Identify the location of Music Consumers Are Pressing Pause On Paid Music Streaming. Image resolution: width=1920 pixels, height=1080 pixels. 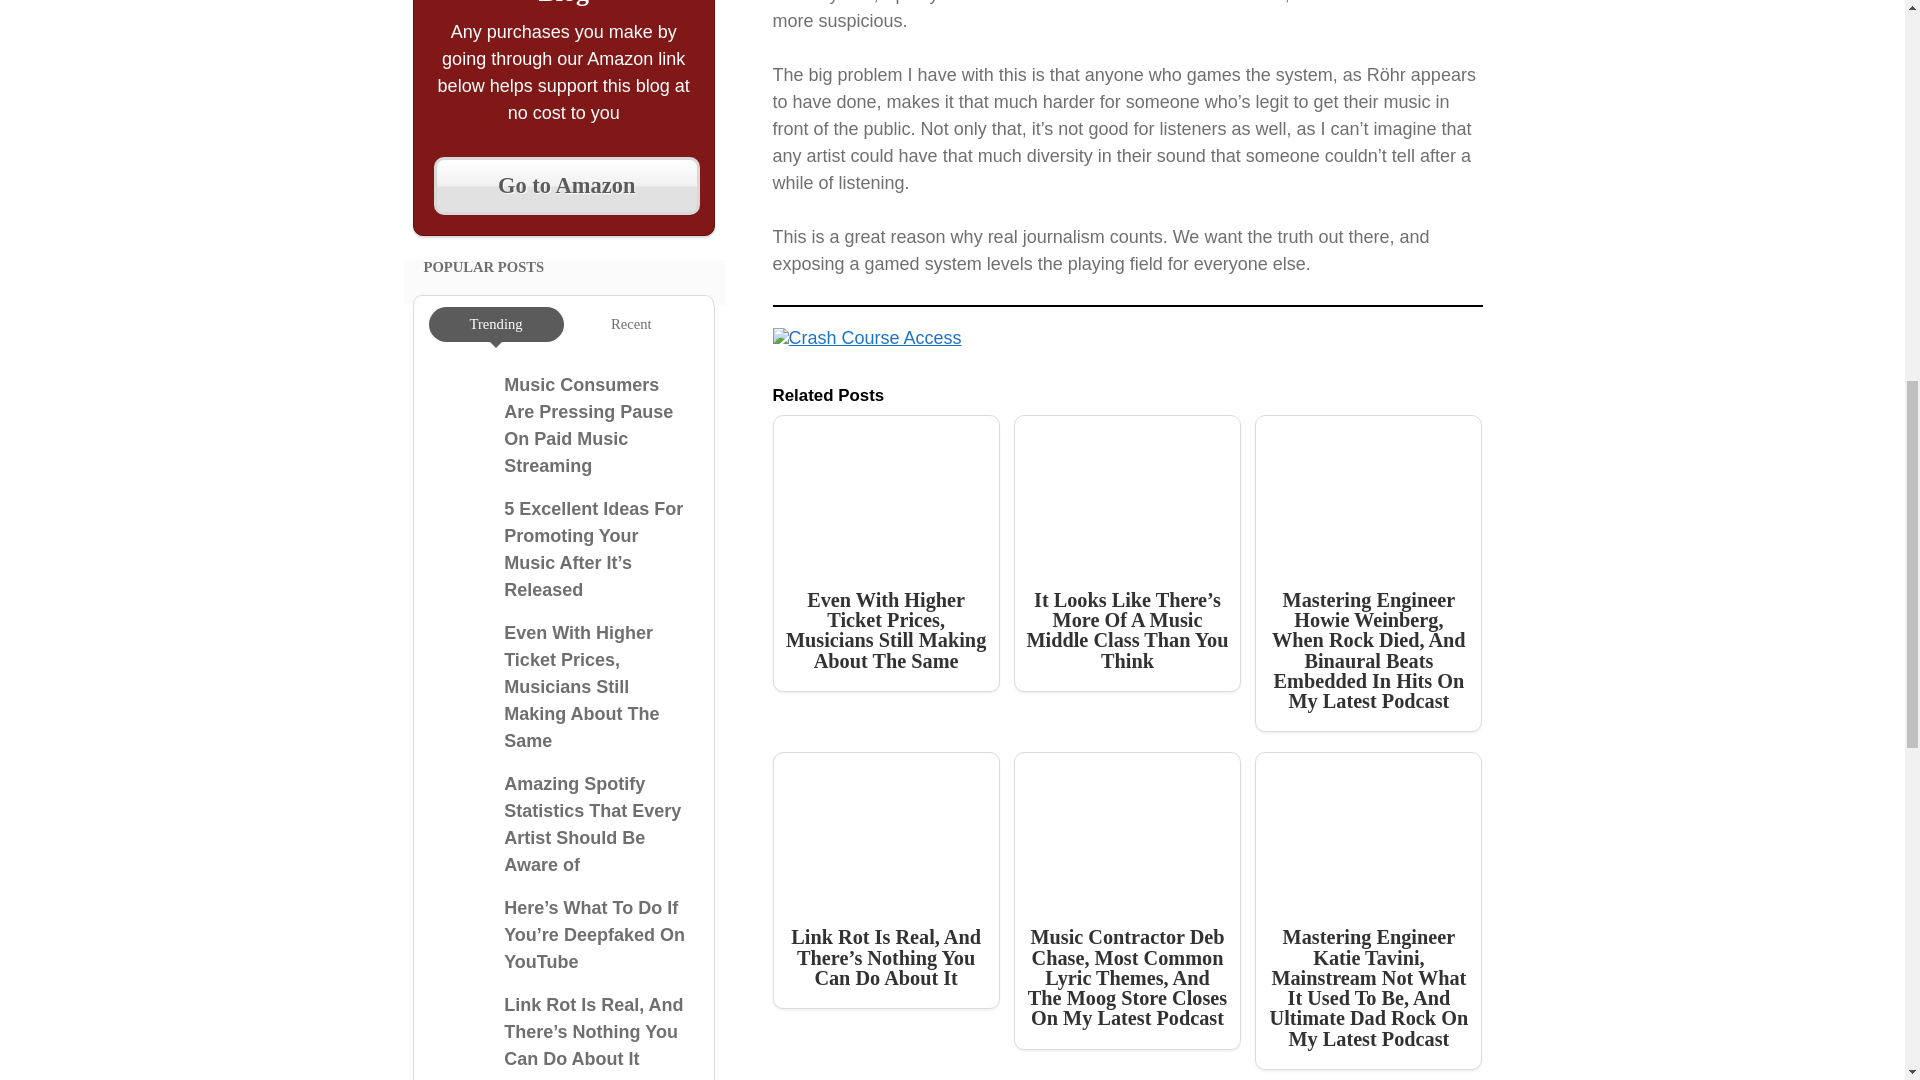
(588, 425).